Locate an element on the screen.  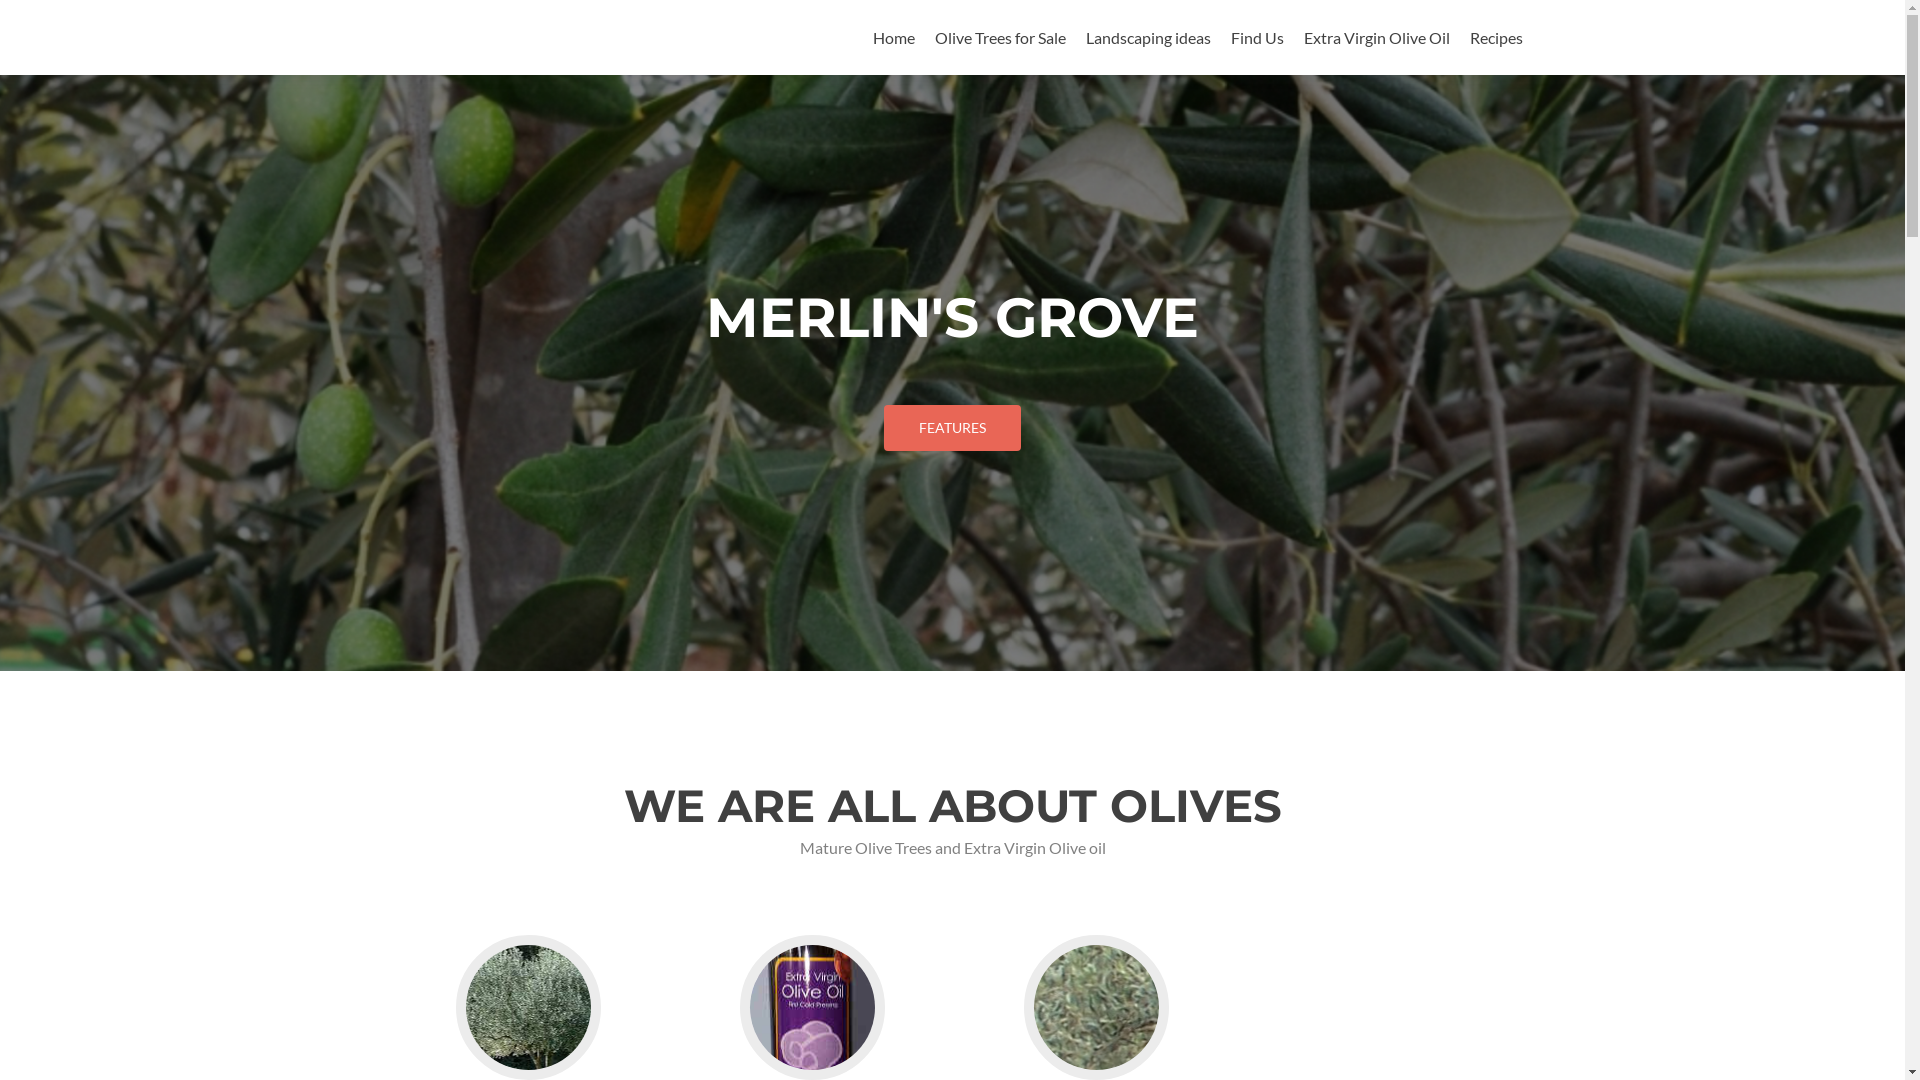
Find Us is located at coordinates (1256, 38).